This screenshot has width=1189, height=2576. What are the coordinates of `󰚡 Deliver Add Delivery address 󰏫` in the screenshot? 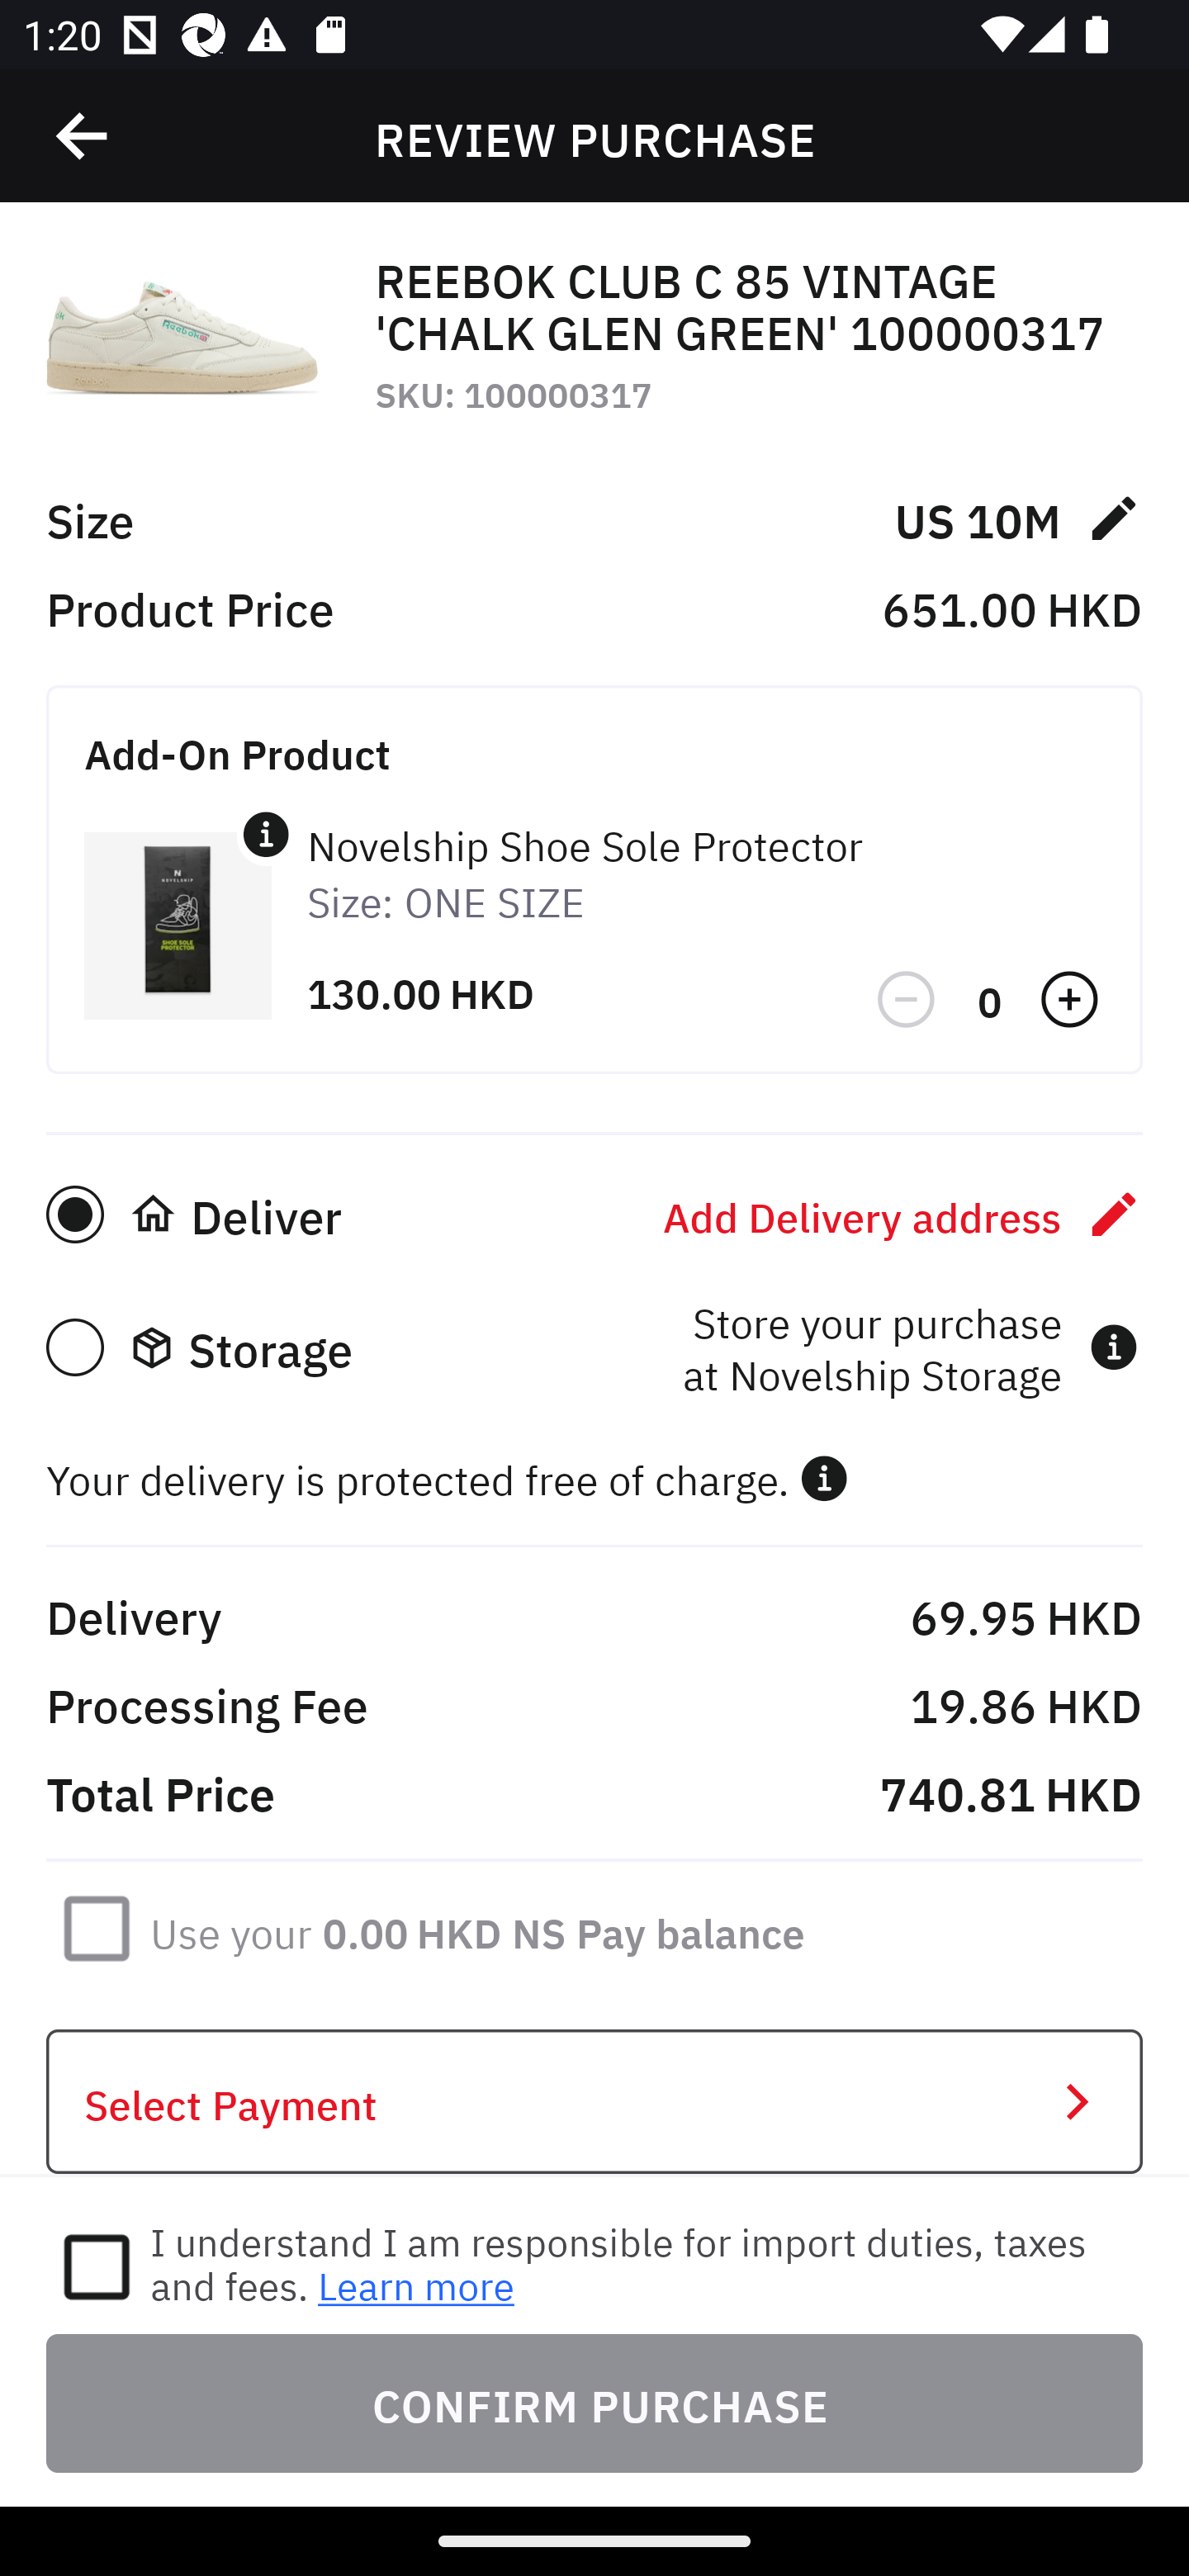 It's located at (594, 1215).